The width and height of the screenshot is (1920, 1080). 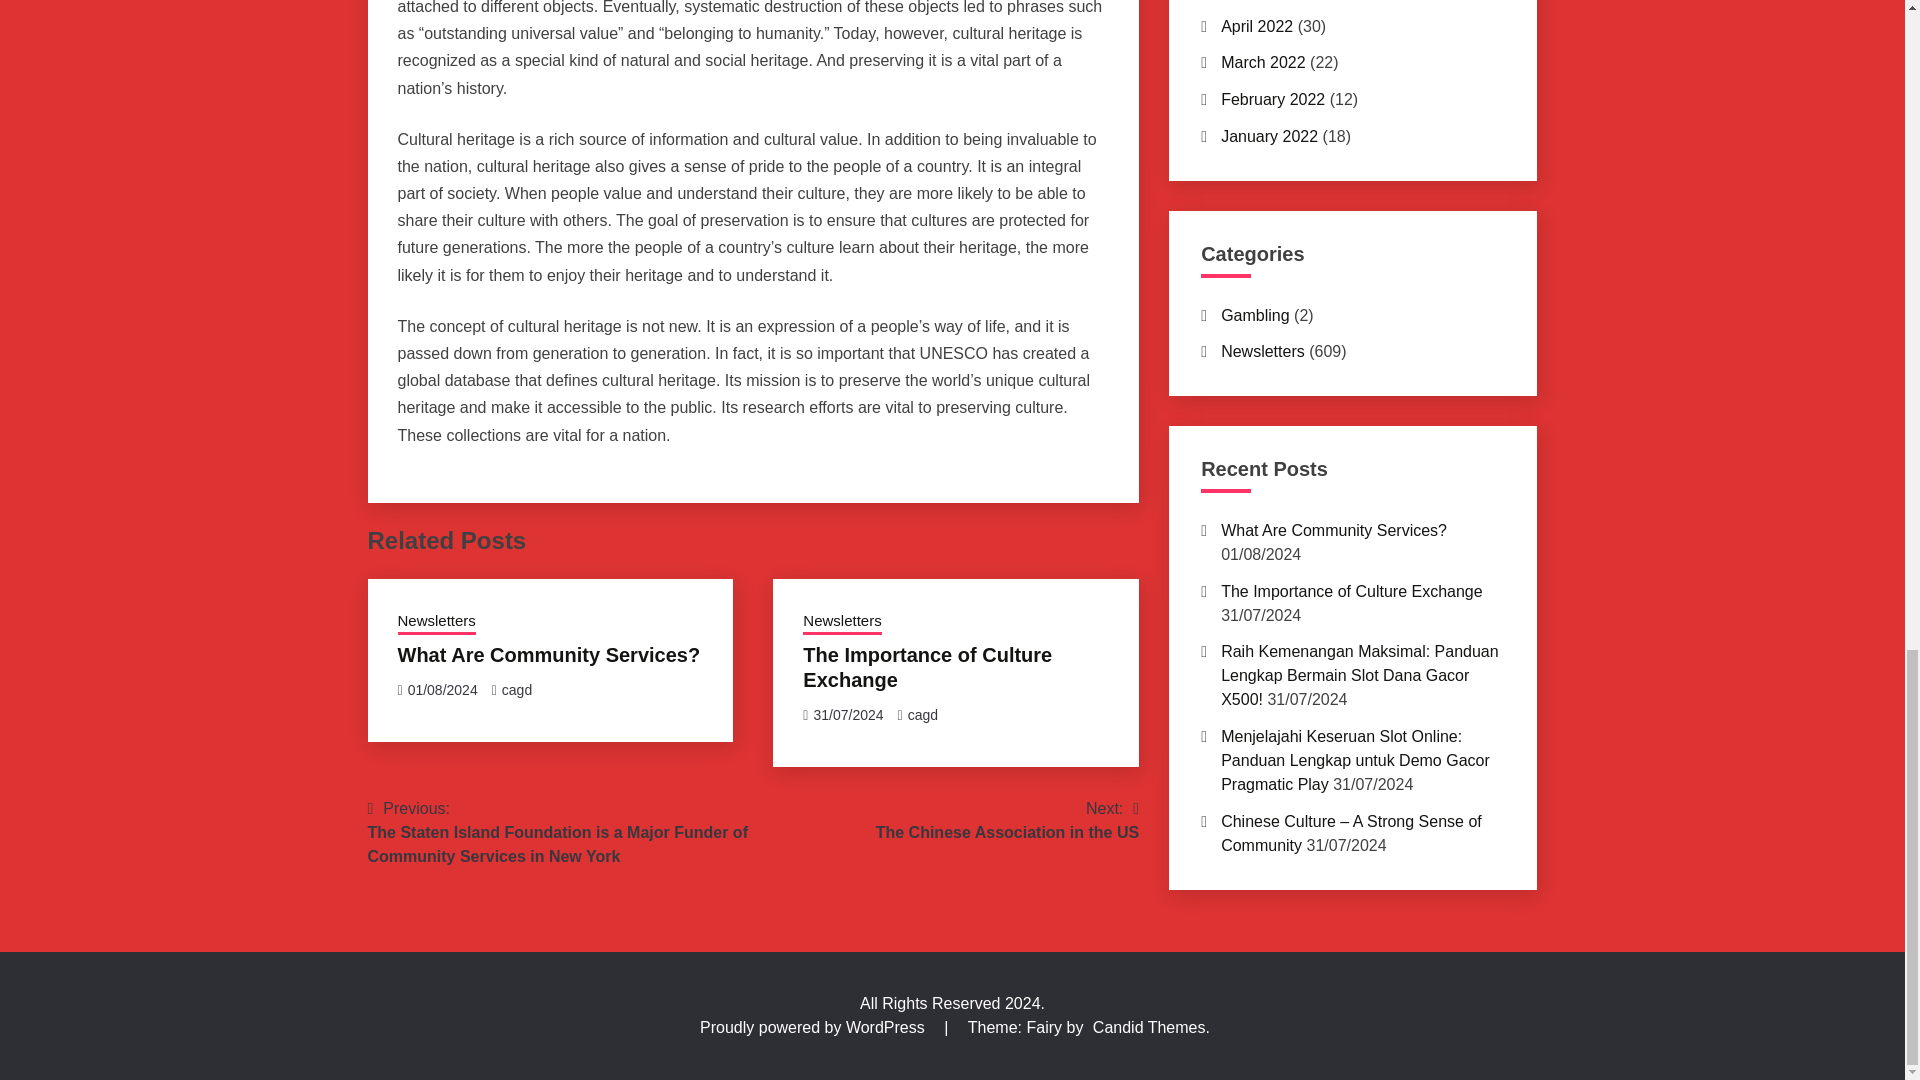 I want to click on Newsletters, so click(x=1006, y=820).